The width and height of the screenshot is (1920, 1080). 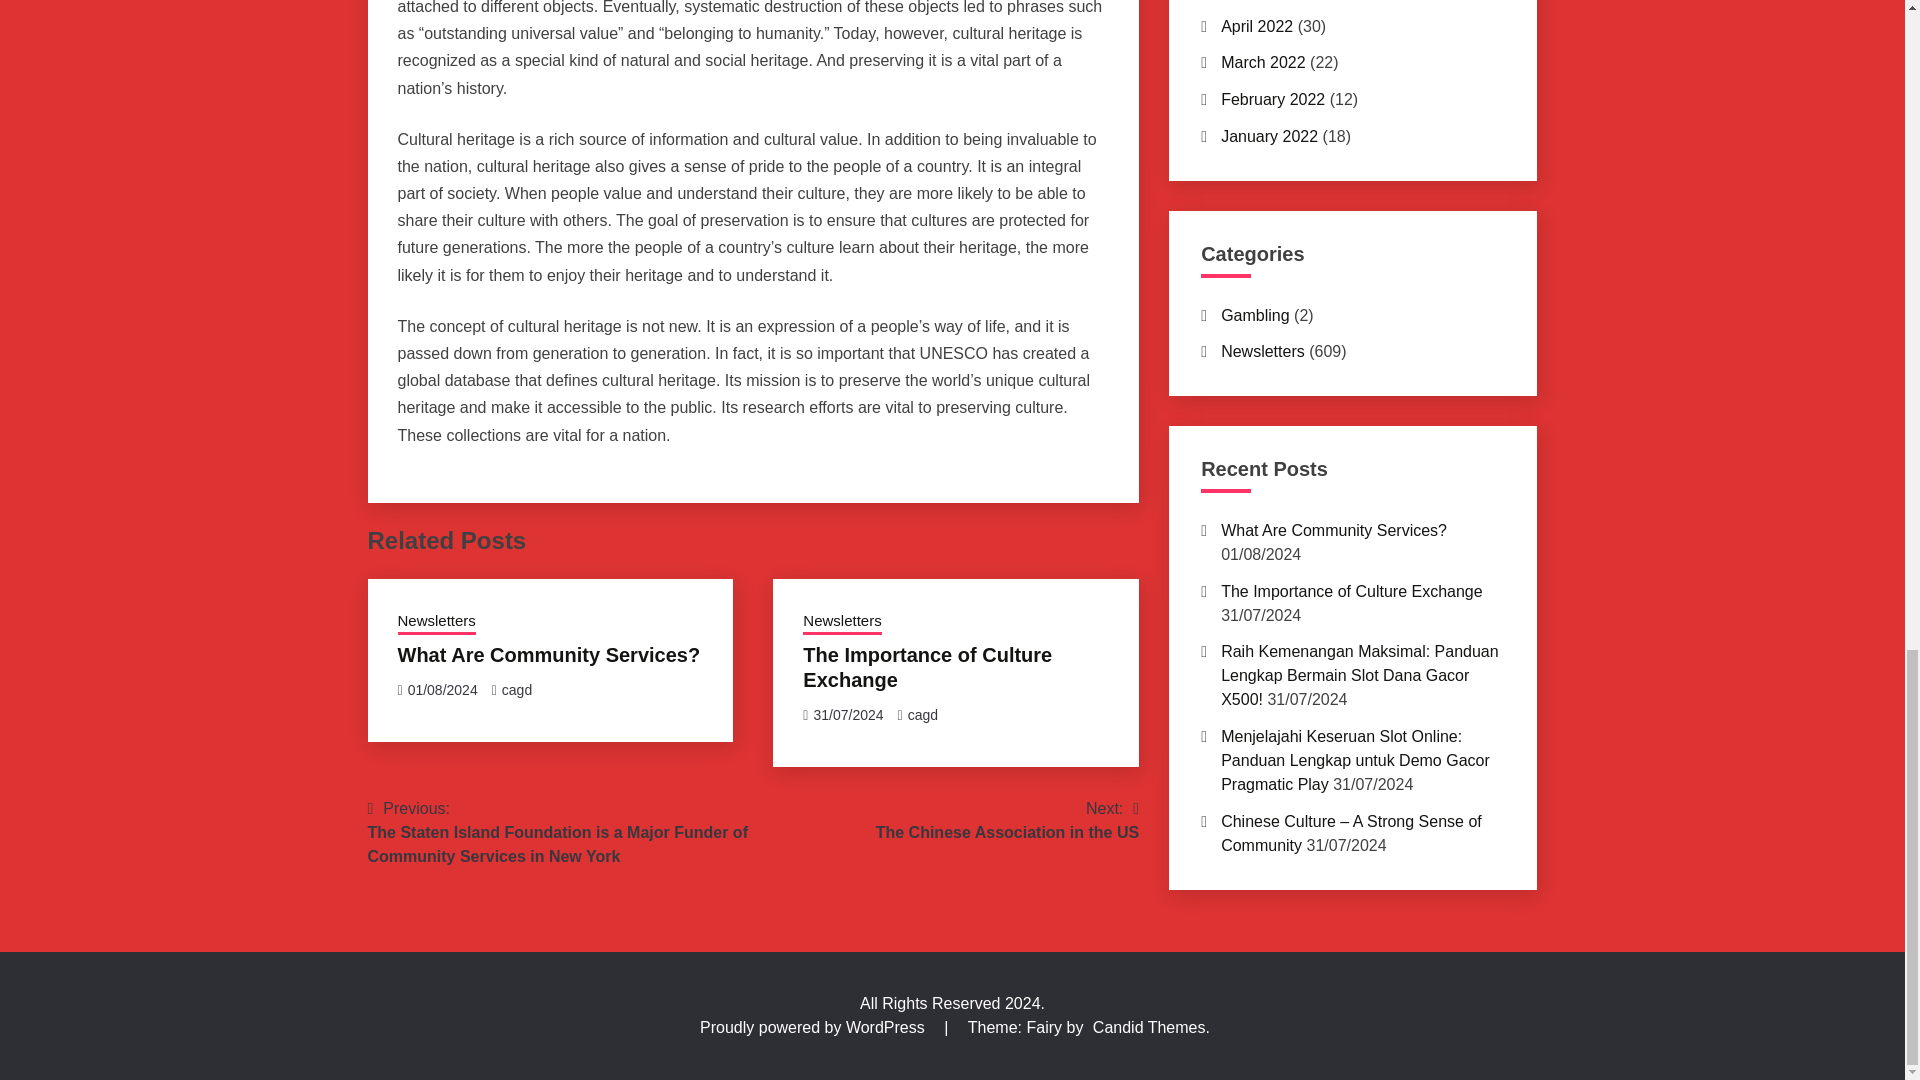 I want to click on Newsletters, so click(x=1006, y=820).